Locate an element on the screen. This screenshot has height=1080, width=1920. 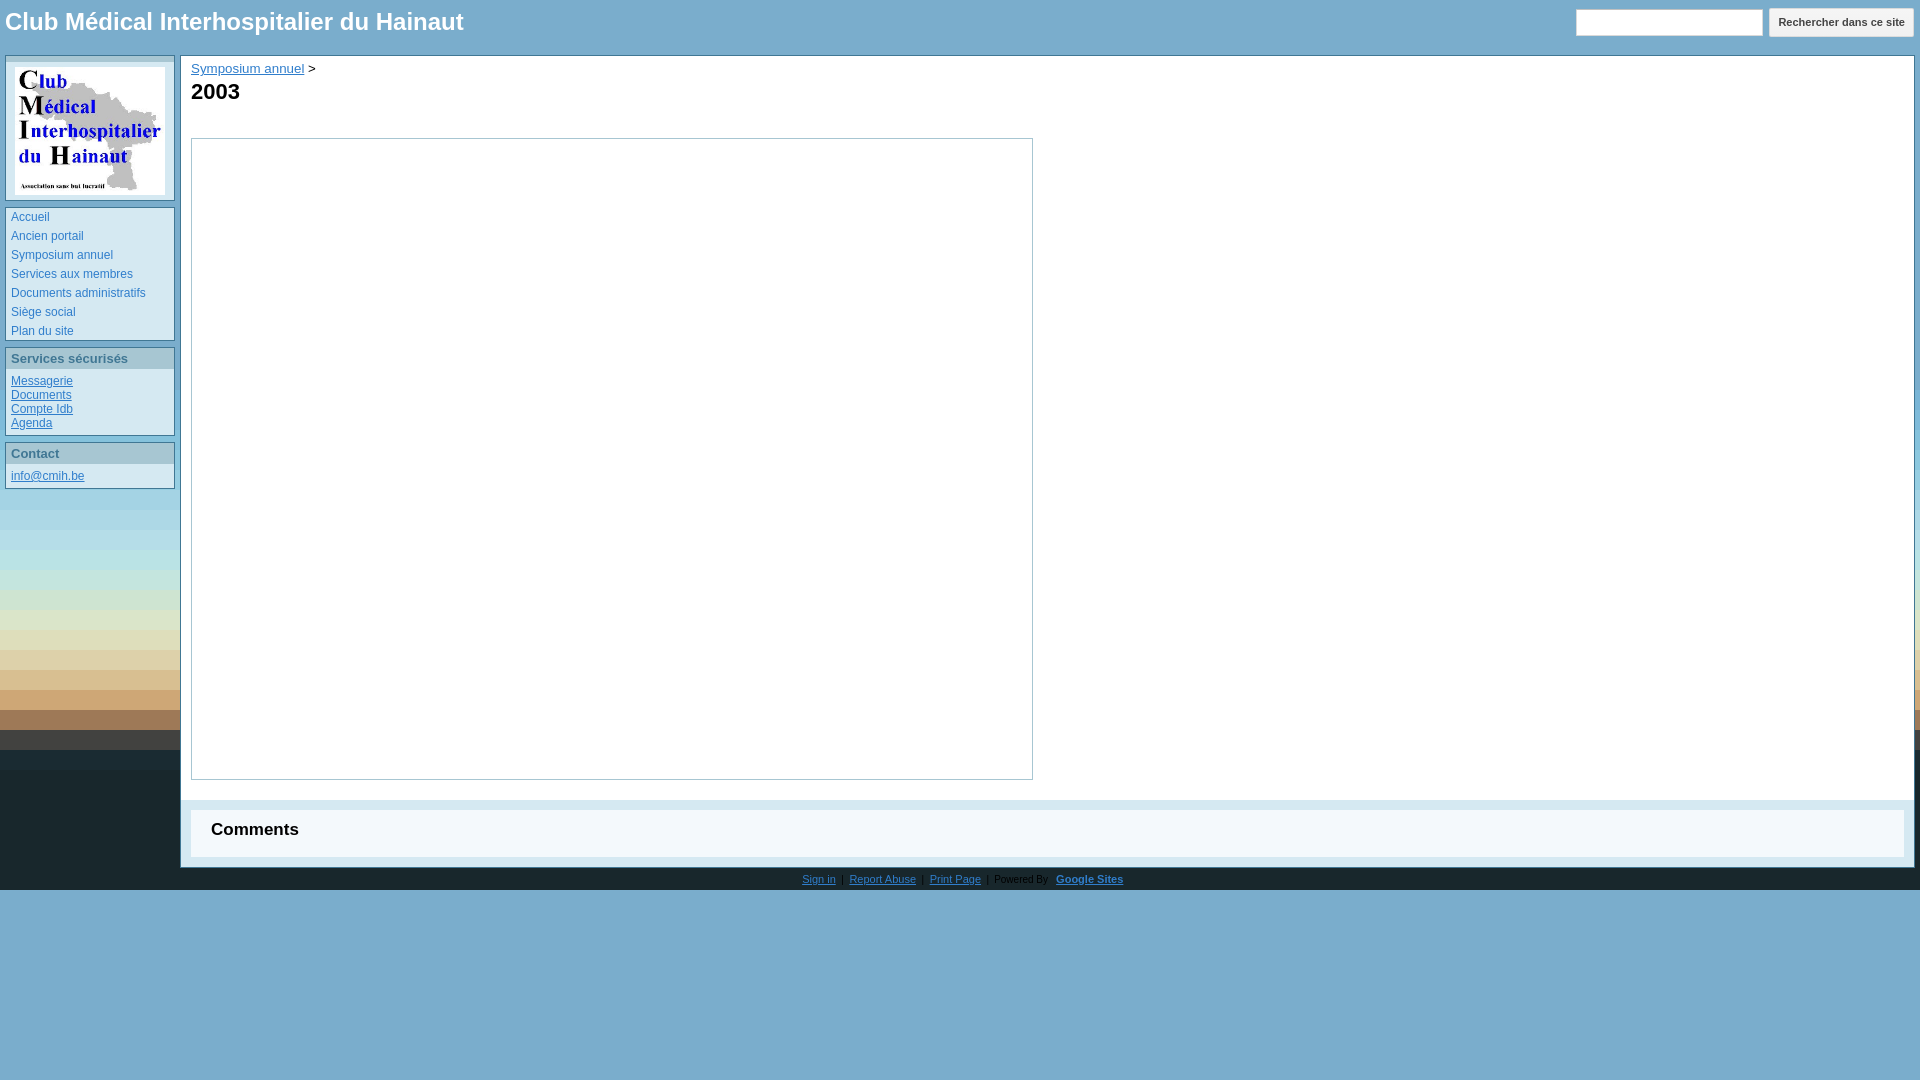
Services aux membres is located at coordinates (92, 275).